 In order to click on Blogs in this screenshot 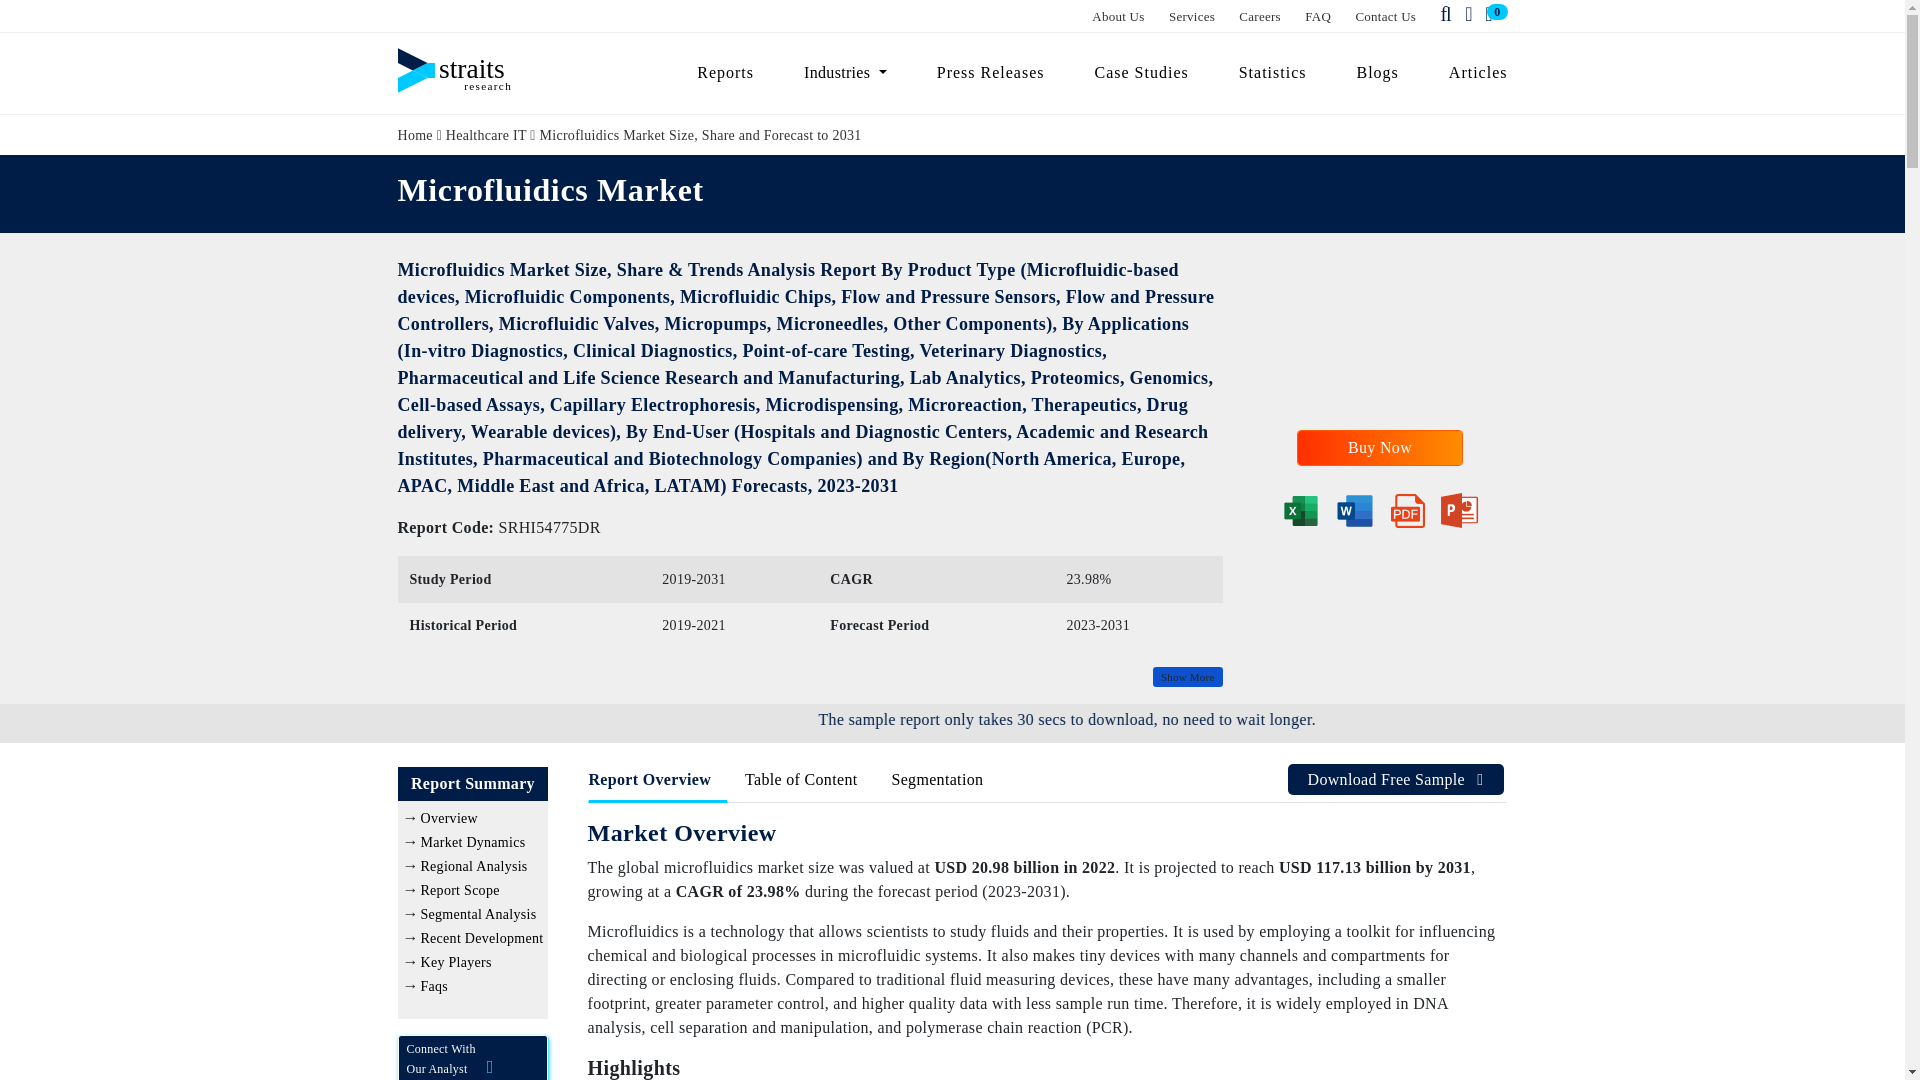, I will do `click(1378, 72)`.